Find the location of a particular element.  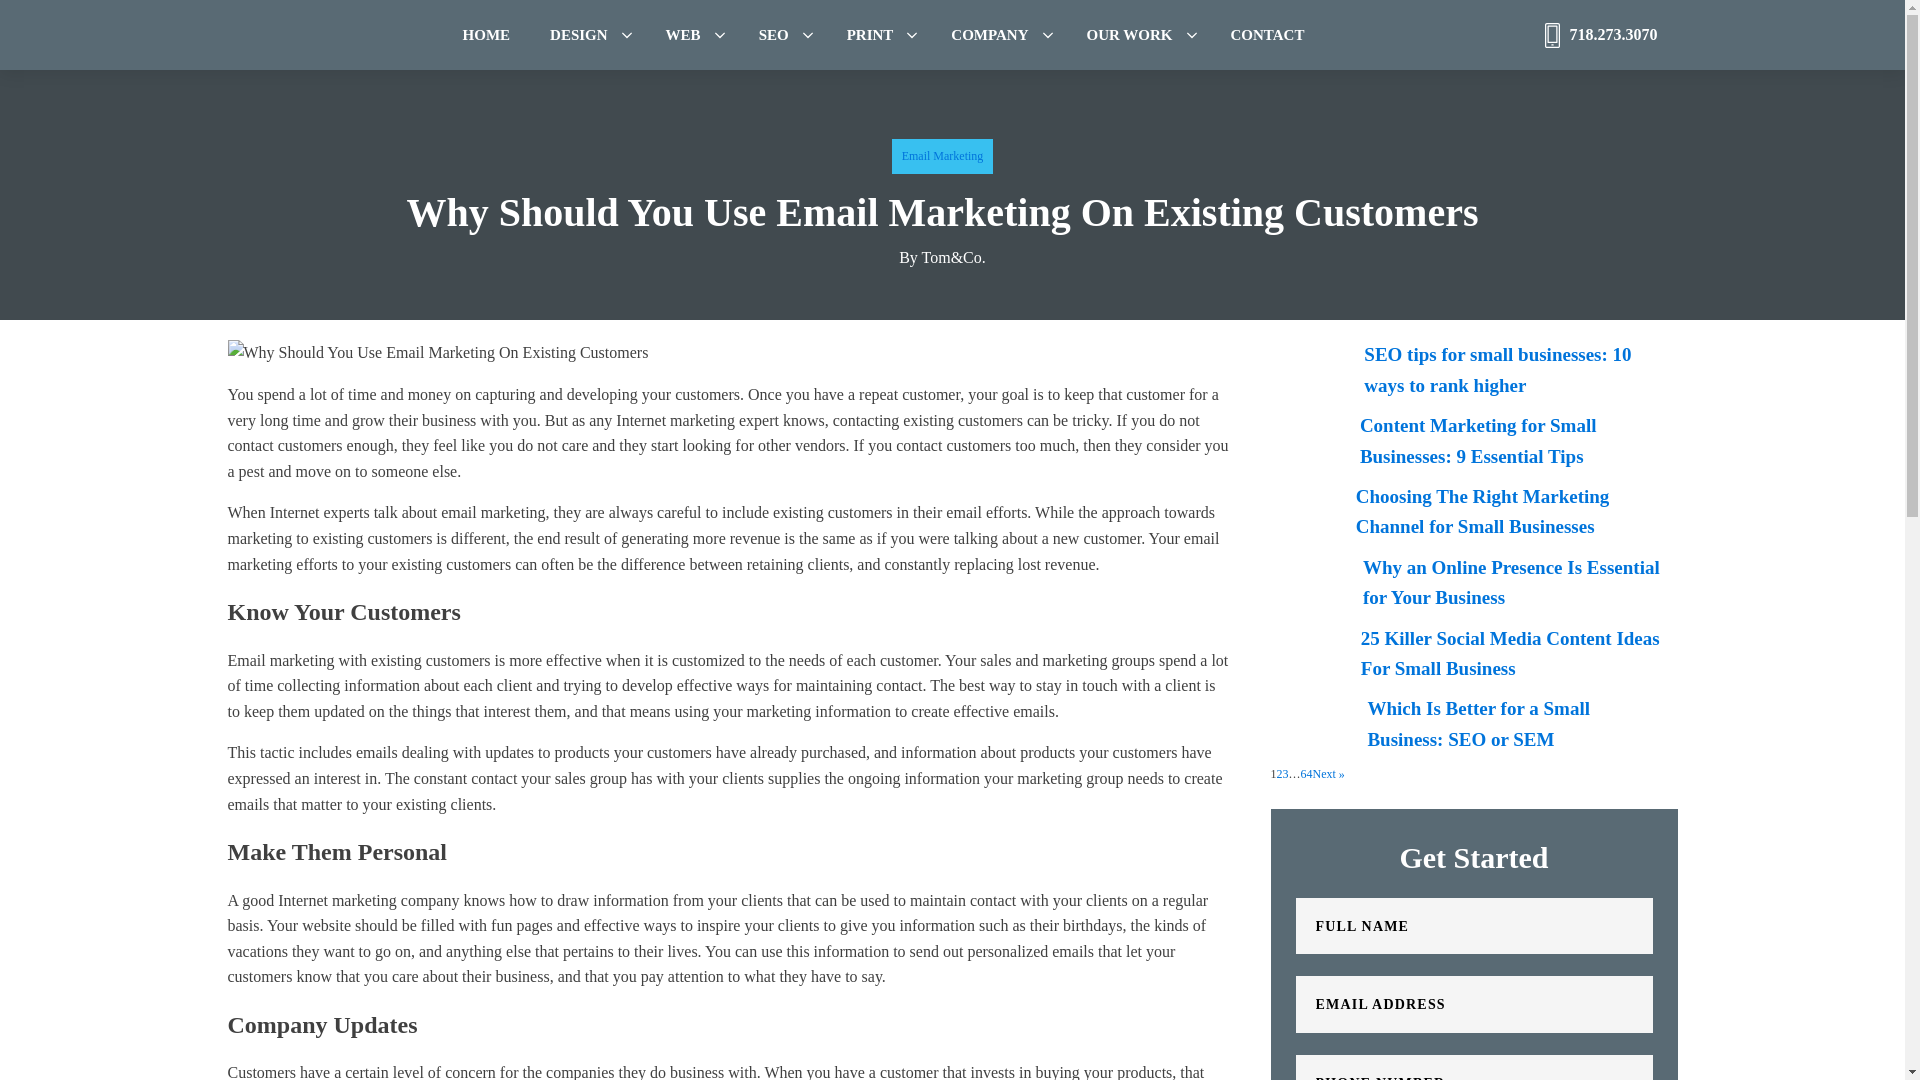

Content Marketing for Small Businesses: 9 Essential Tips is located at coordinates (1472, 441).